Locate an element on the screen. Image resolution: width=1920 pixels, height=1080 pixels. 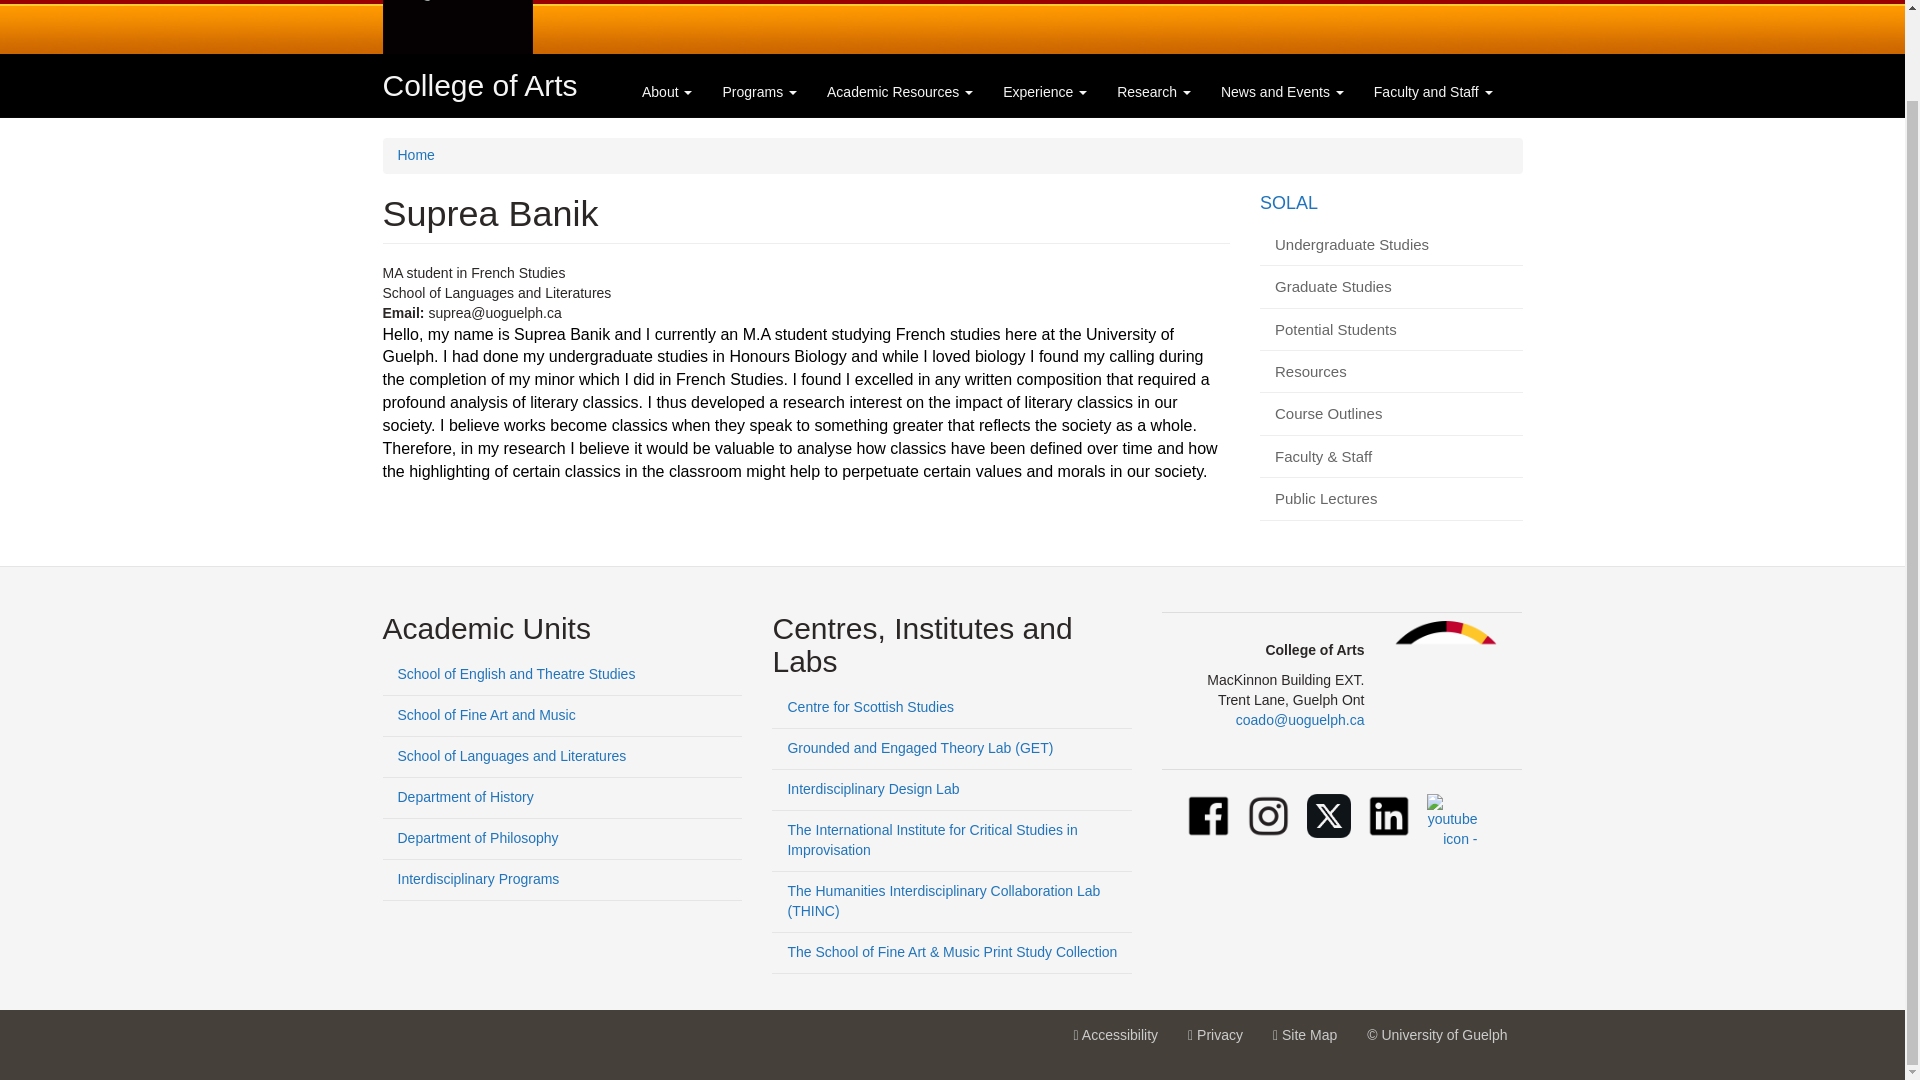
President is located at coordinates (986, 4).